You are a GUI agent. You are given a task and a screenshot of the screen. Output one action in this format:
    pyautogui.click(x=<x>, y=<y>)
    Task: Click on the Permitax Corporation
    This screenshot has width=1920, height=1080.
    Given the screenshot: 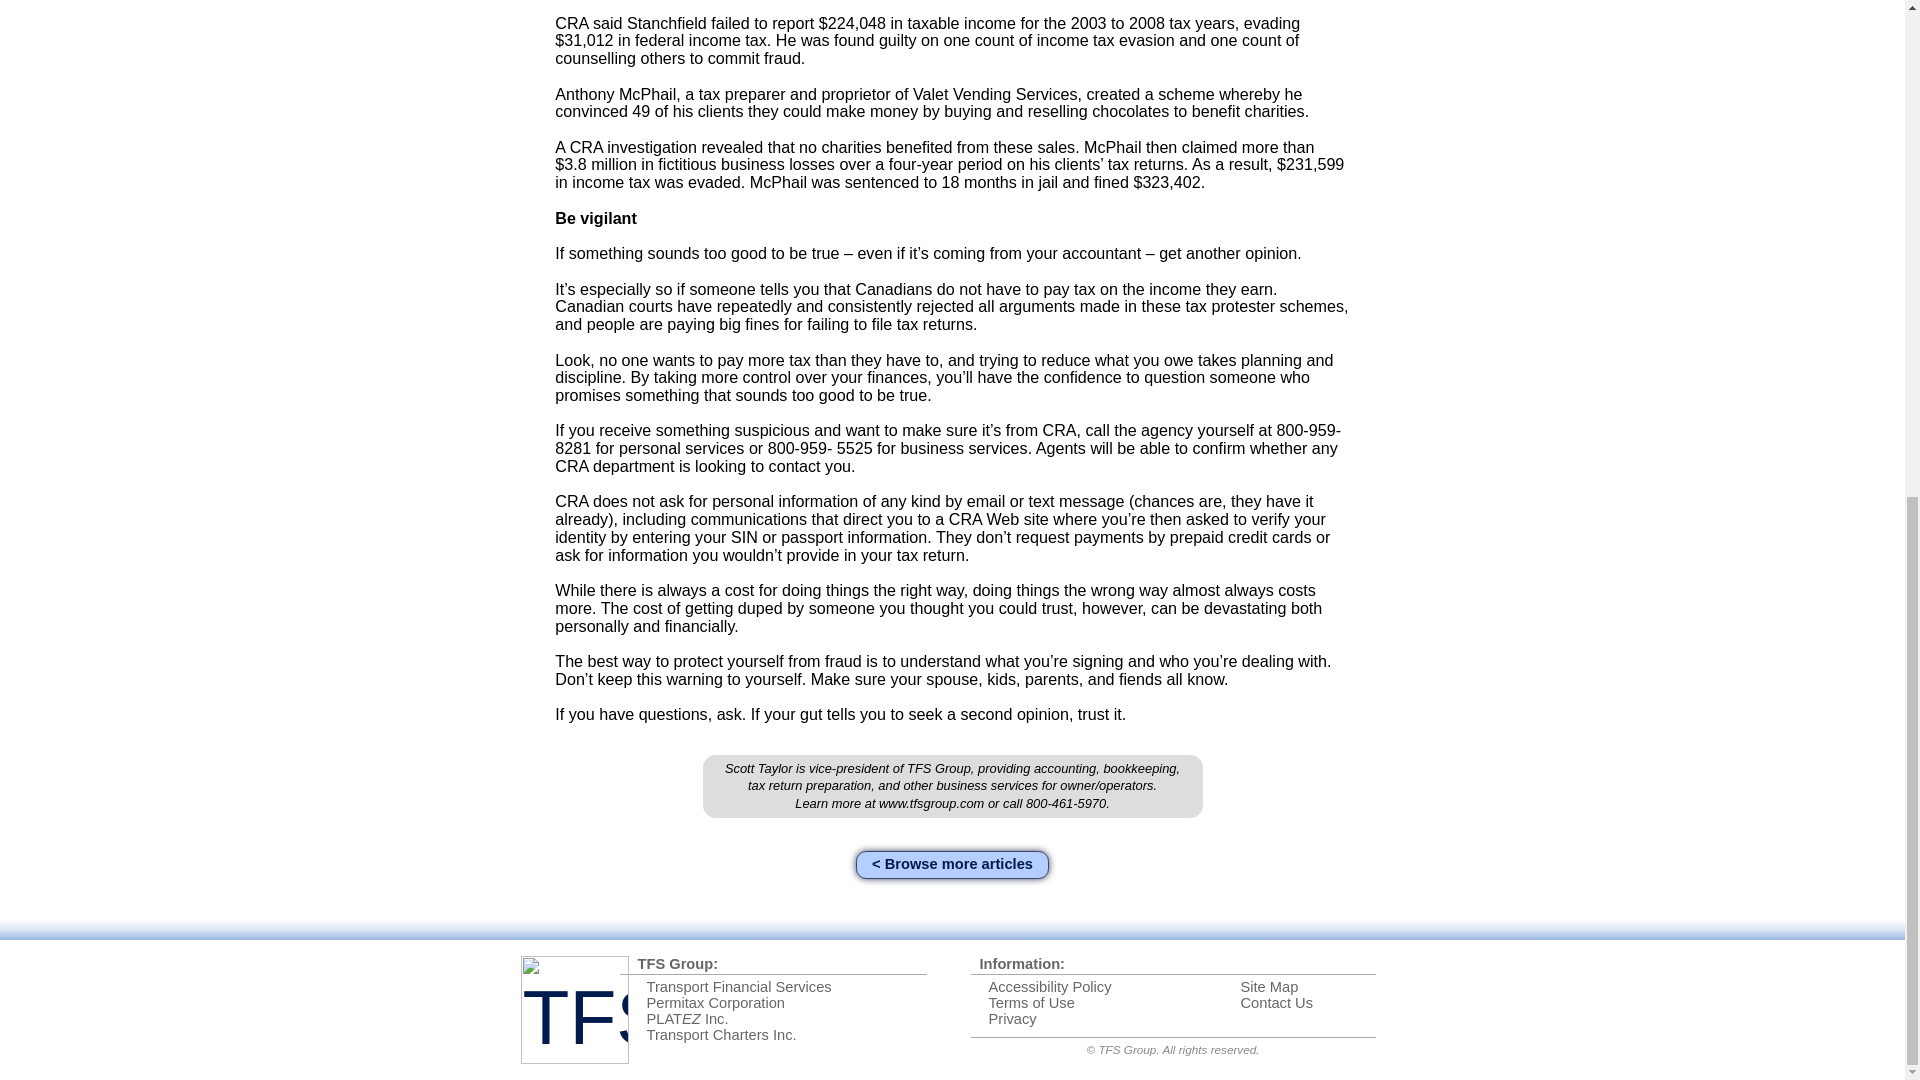 What is the action you would take?
    pyautogui.click(x=714, y=1002)
    